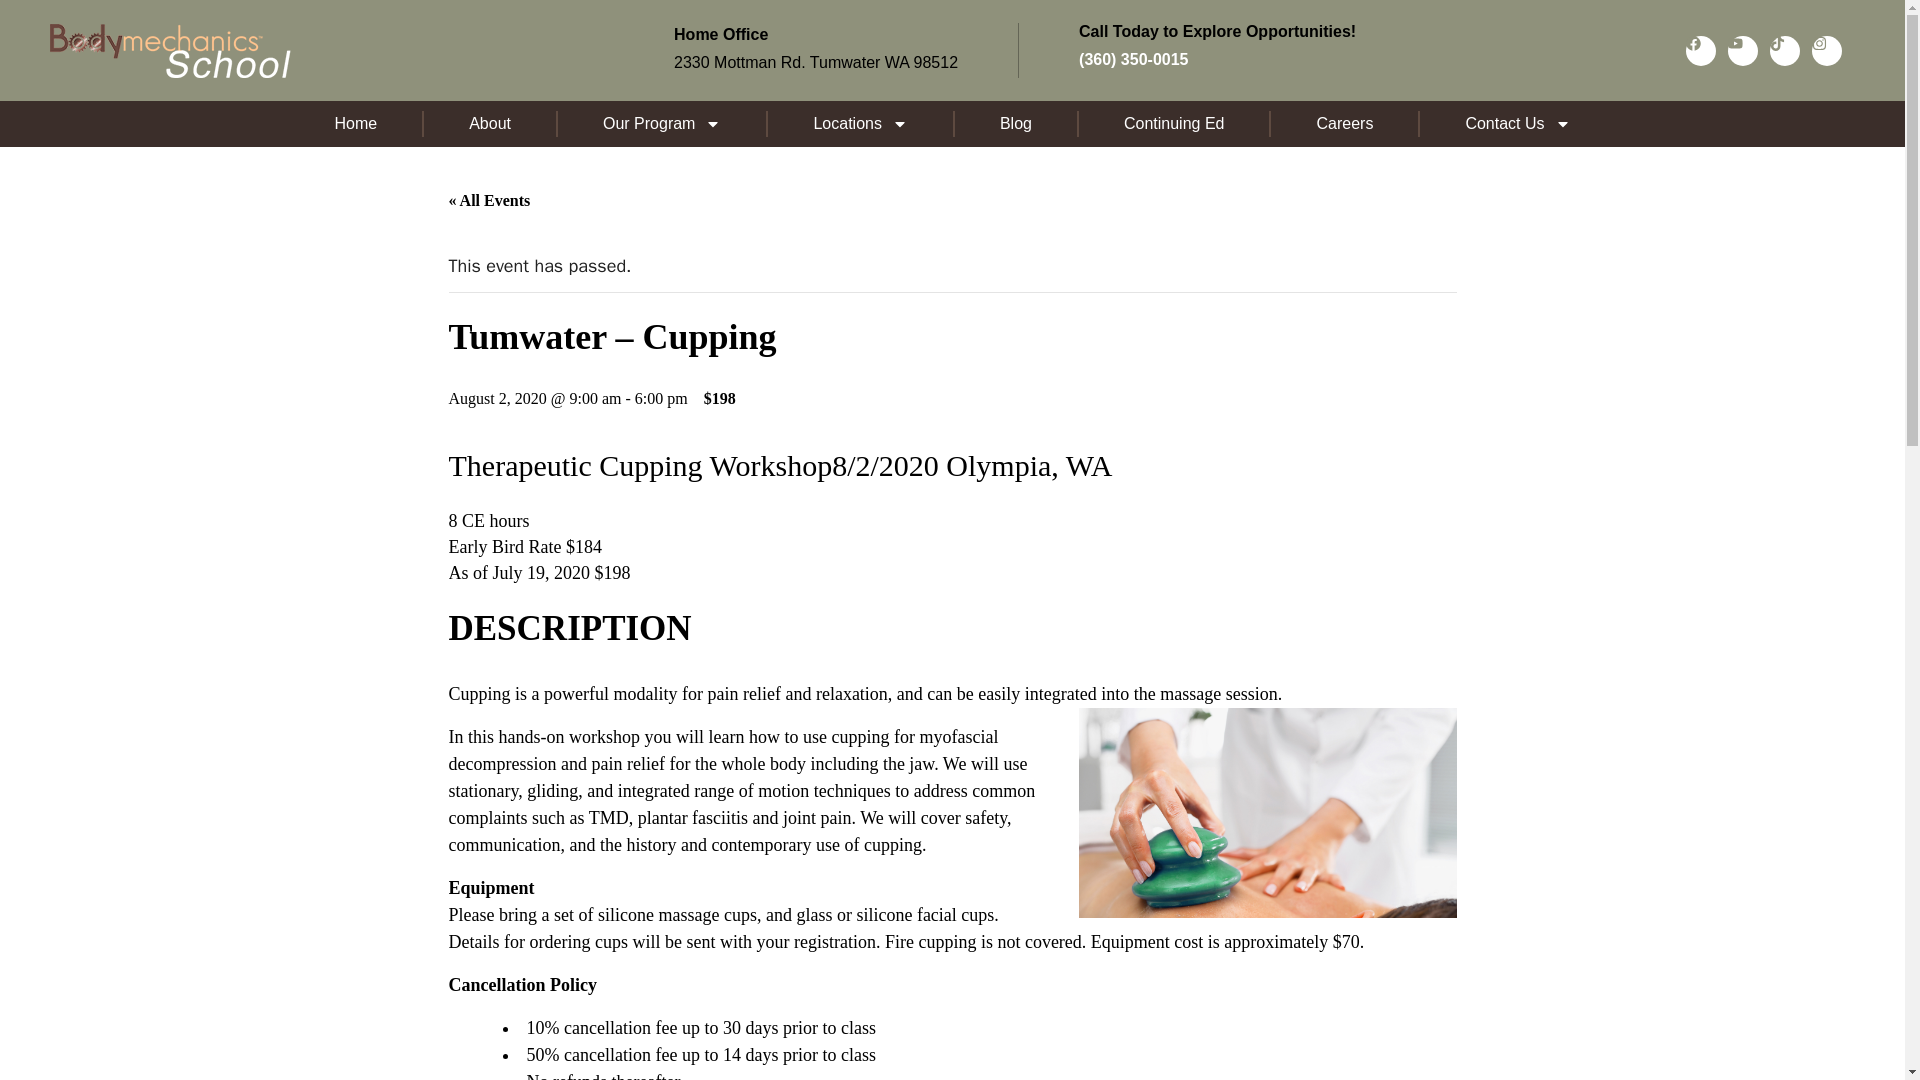 Image resolution: width=1920 pixels, height=1080 pixels. I want to click on Home, so click(356, 124).